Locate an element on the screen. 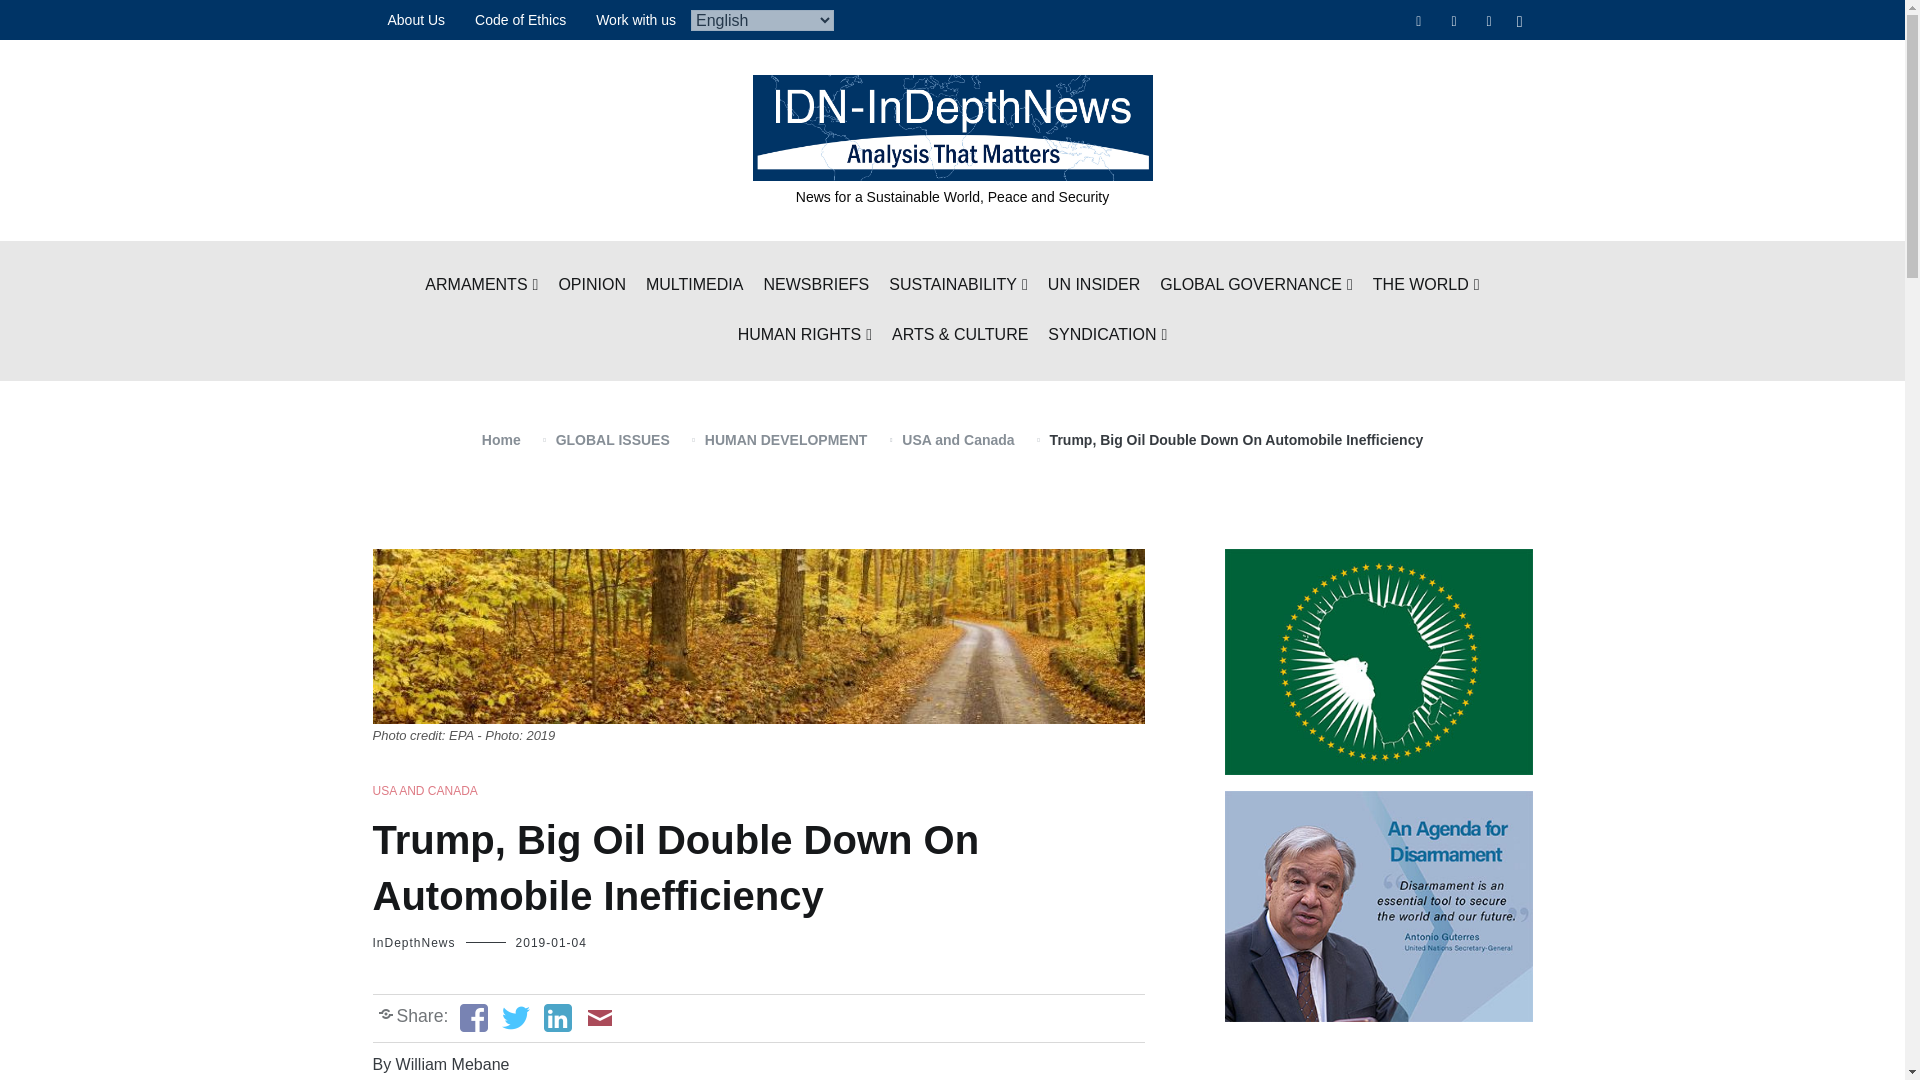  OPINION is located at coordinates (592, 286).